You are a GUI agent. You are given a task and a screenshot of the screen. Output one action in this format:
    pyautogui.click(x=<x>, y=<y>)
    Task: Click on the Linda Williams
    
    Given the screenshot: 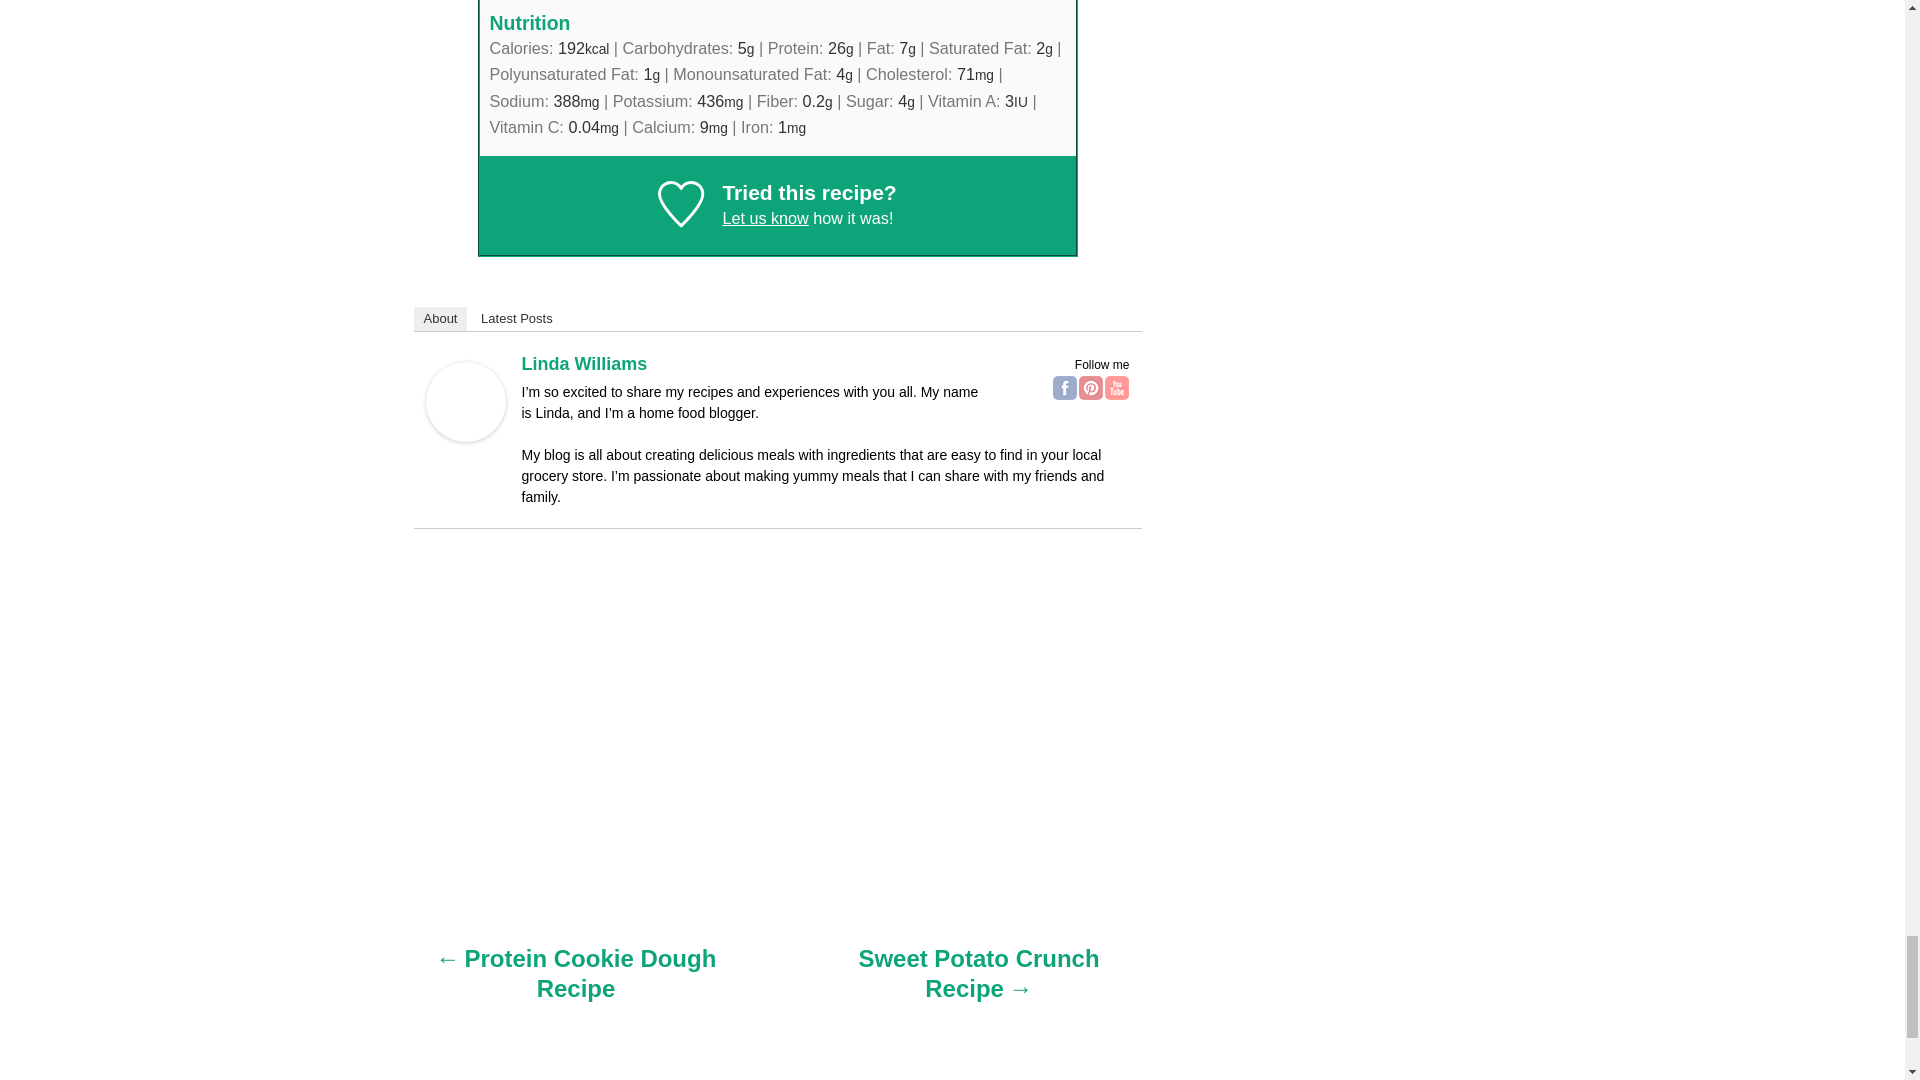 What is the action you would take?
    pyautogui.click(x=466, y=436)
    